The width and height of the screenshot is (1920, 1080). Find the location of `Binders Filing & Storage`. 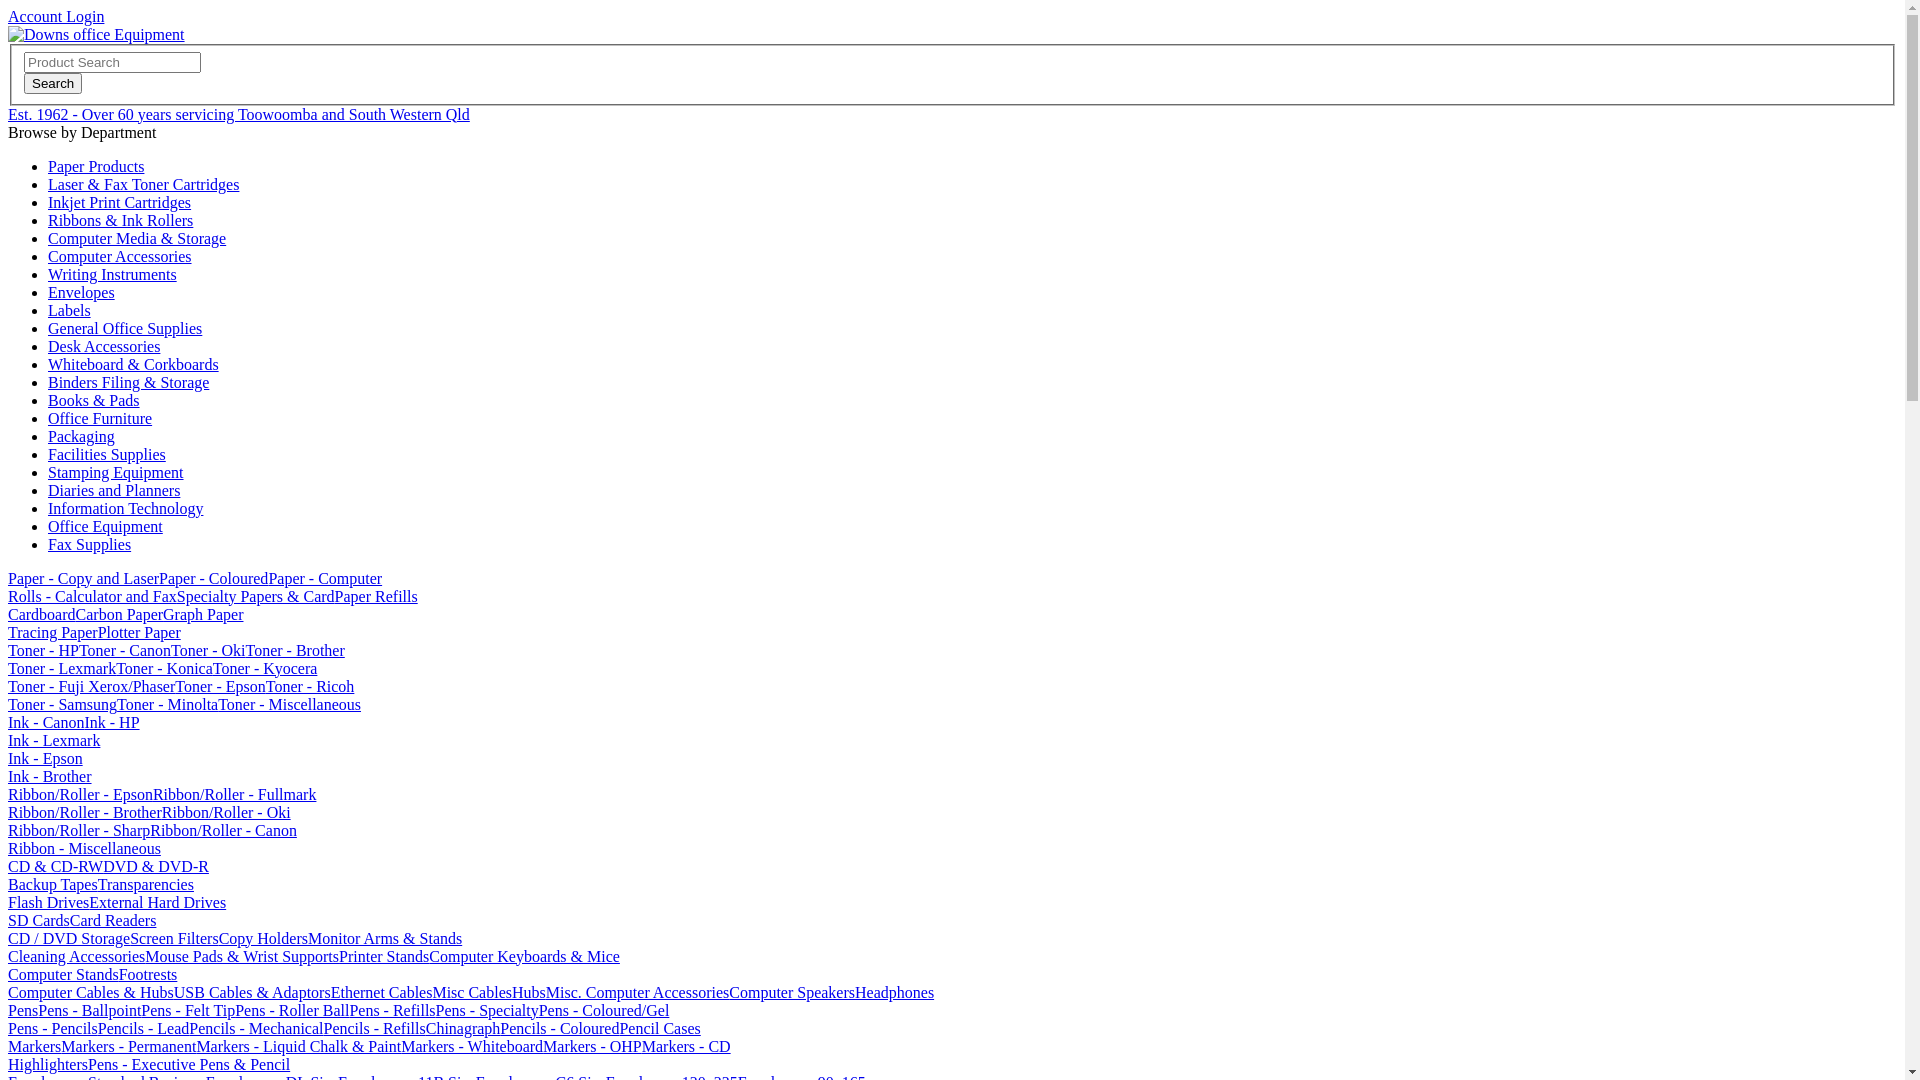

Binders Filing & Storage is located at coordinates (128, 382).